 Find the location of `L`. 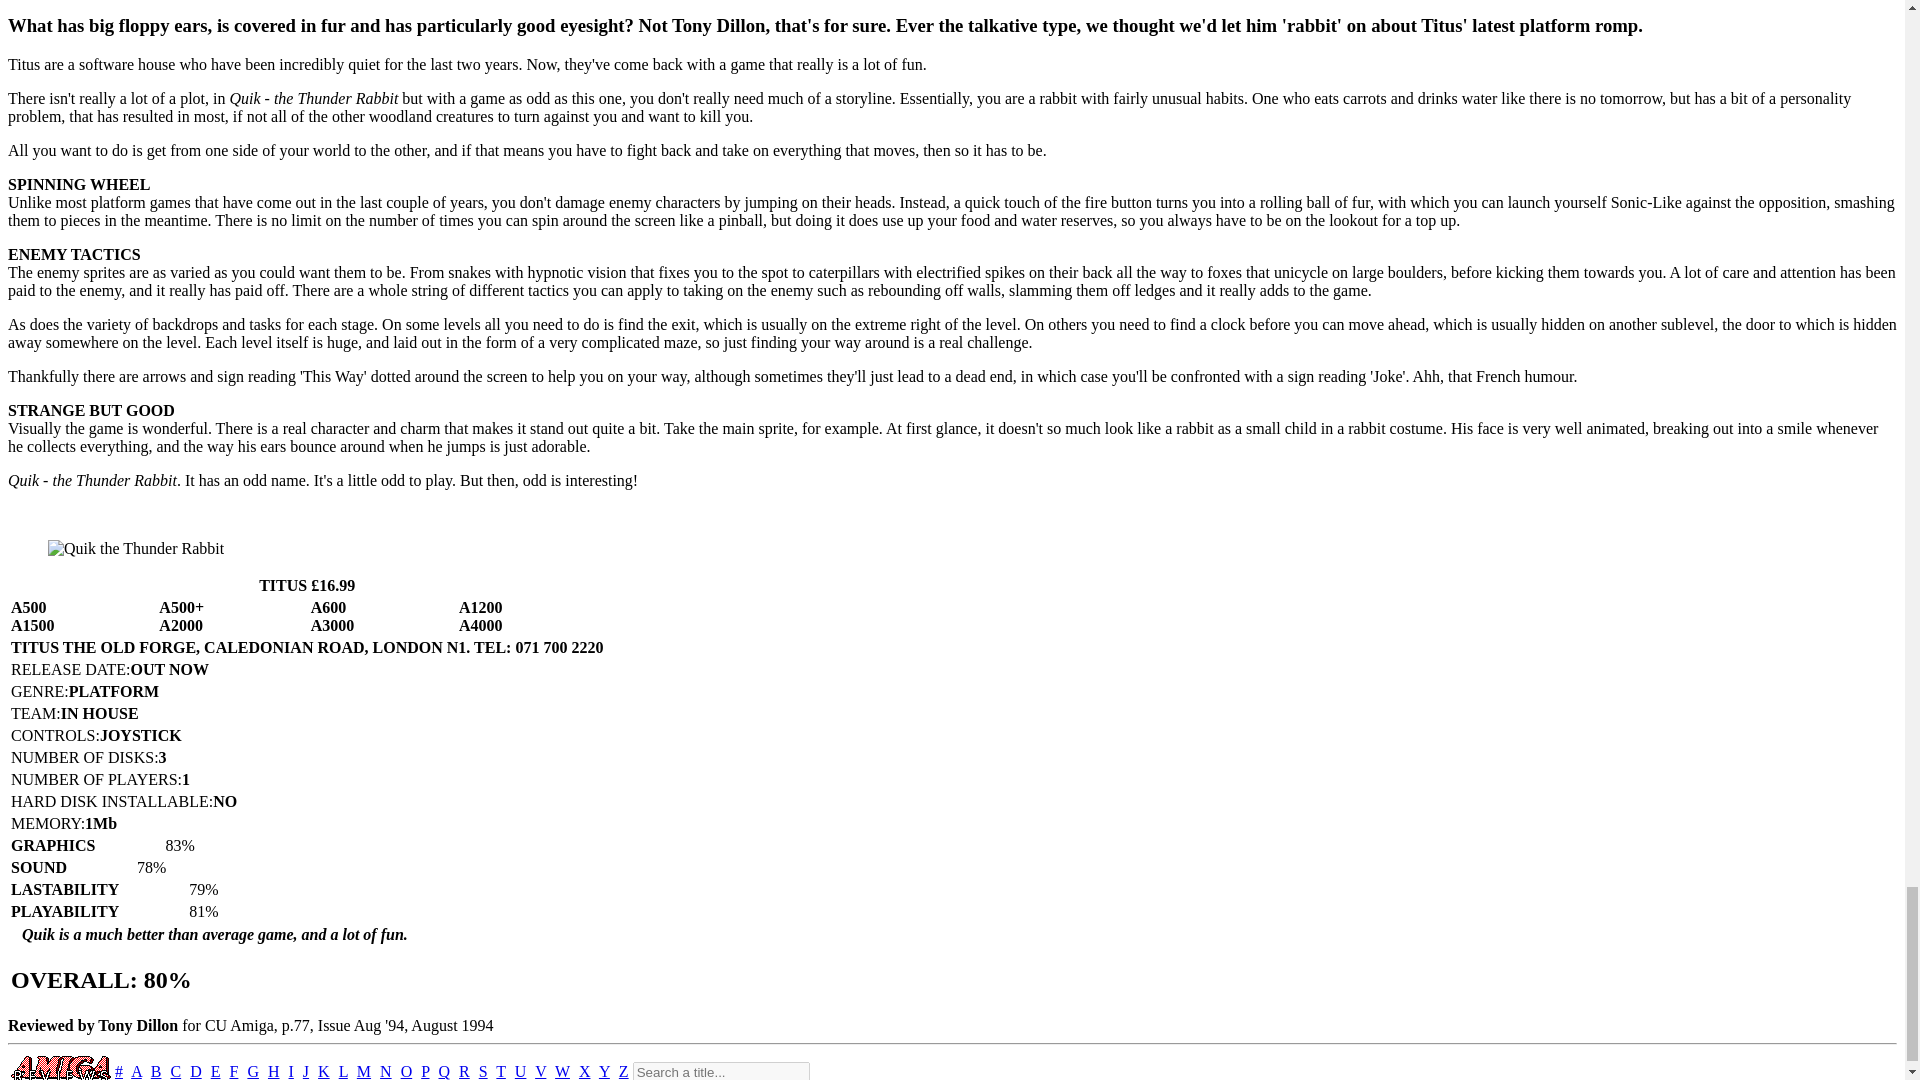

L is located at coordinates (343, 1071).